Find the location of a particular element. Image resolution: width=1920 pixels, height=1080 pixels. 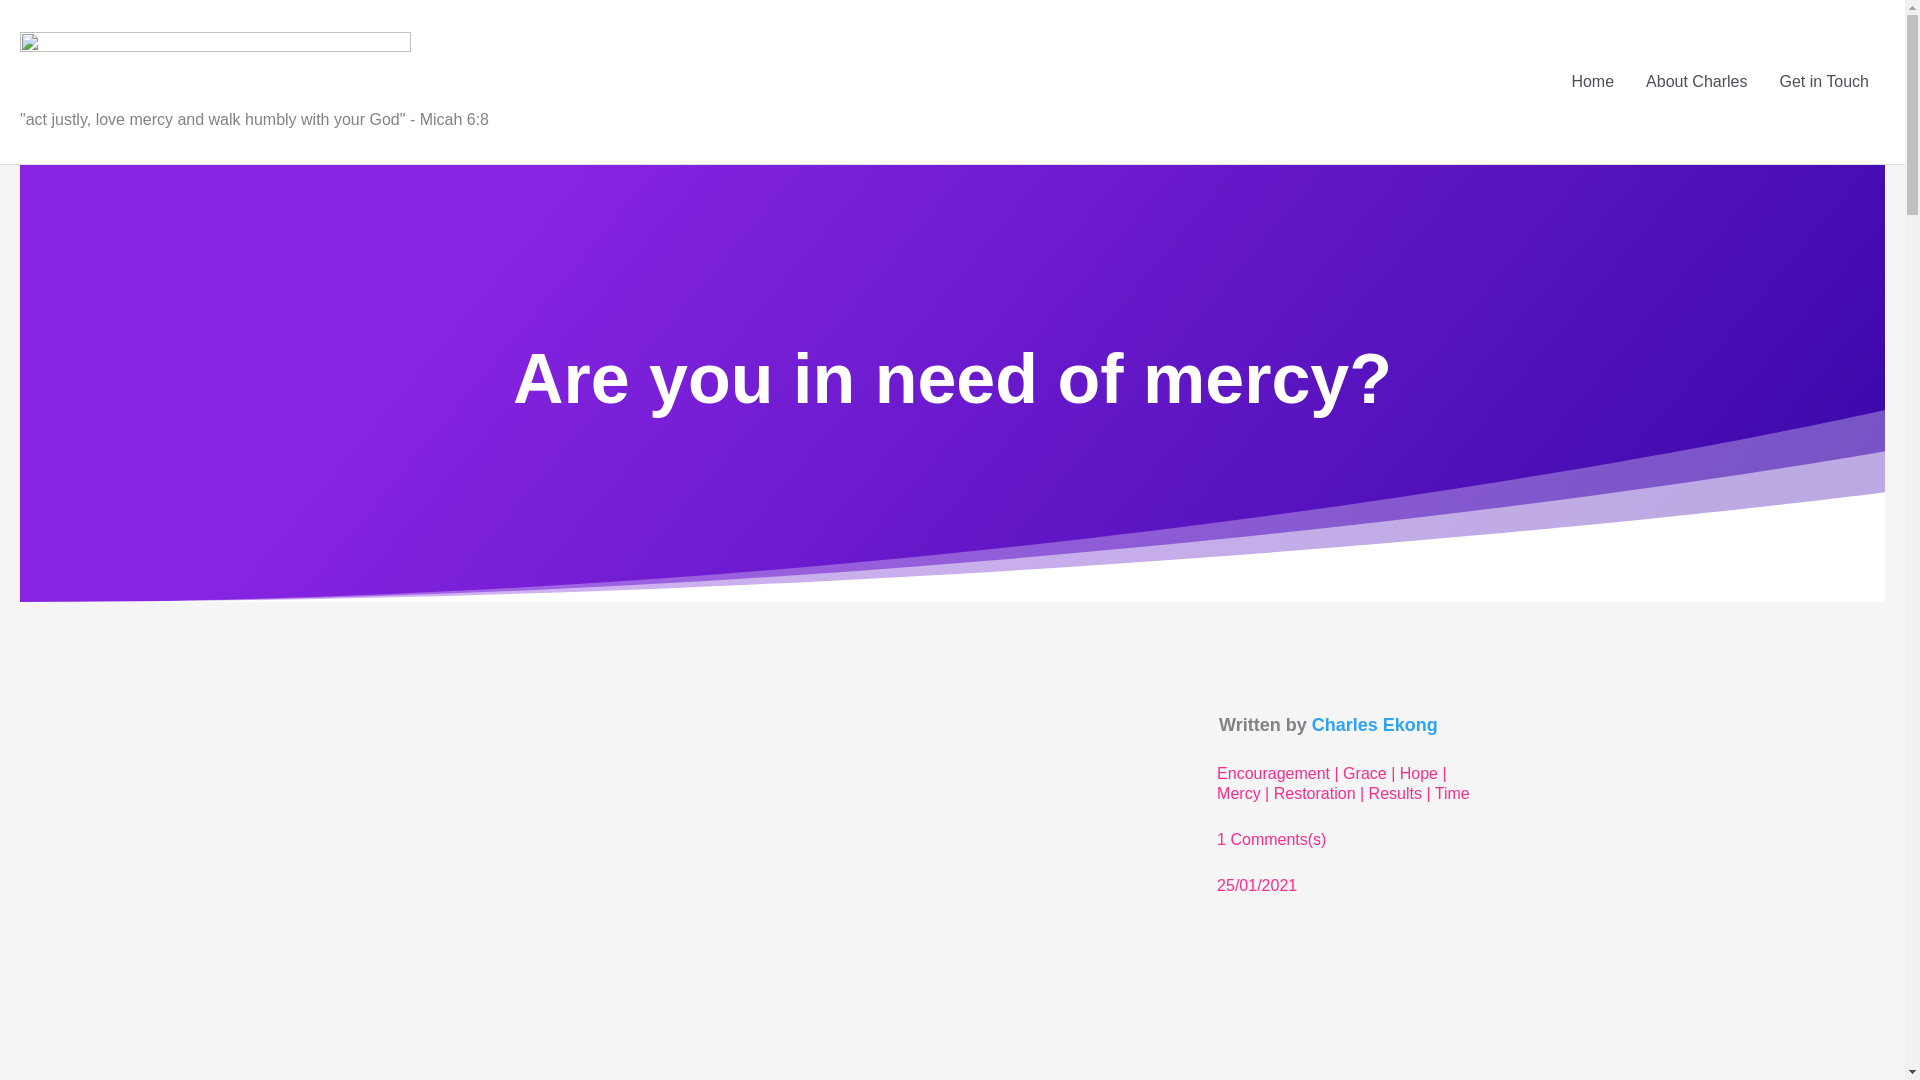

Restoration is located at coordinates (1314, 798).